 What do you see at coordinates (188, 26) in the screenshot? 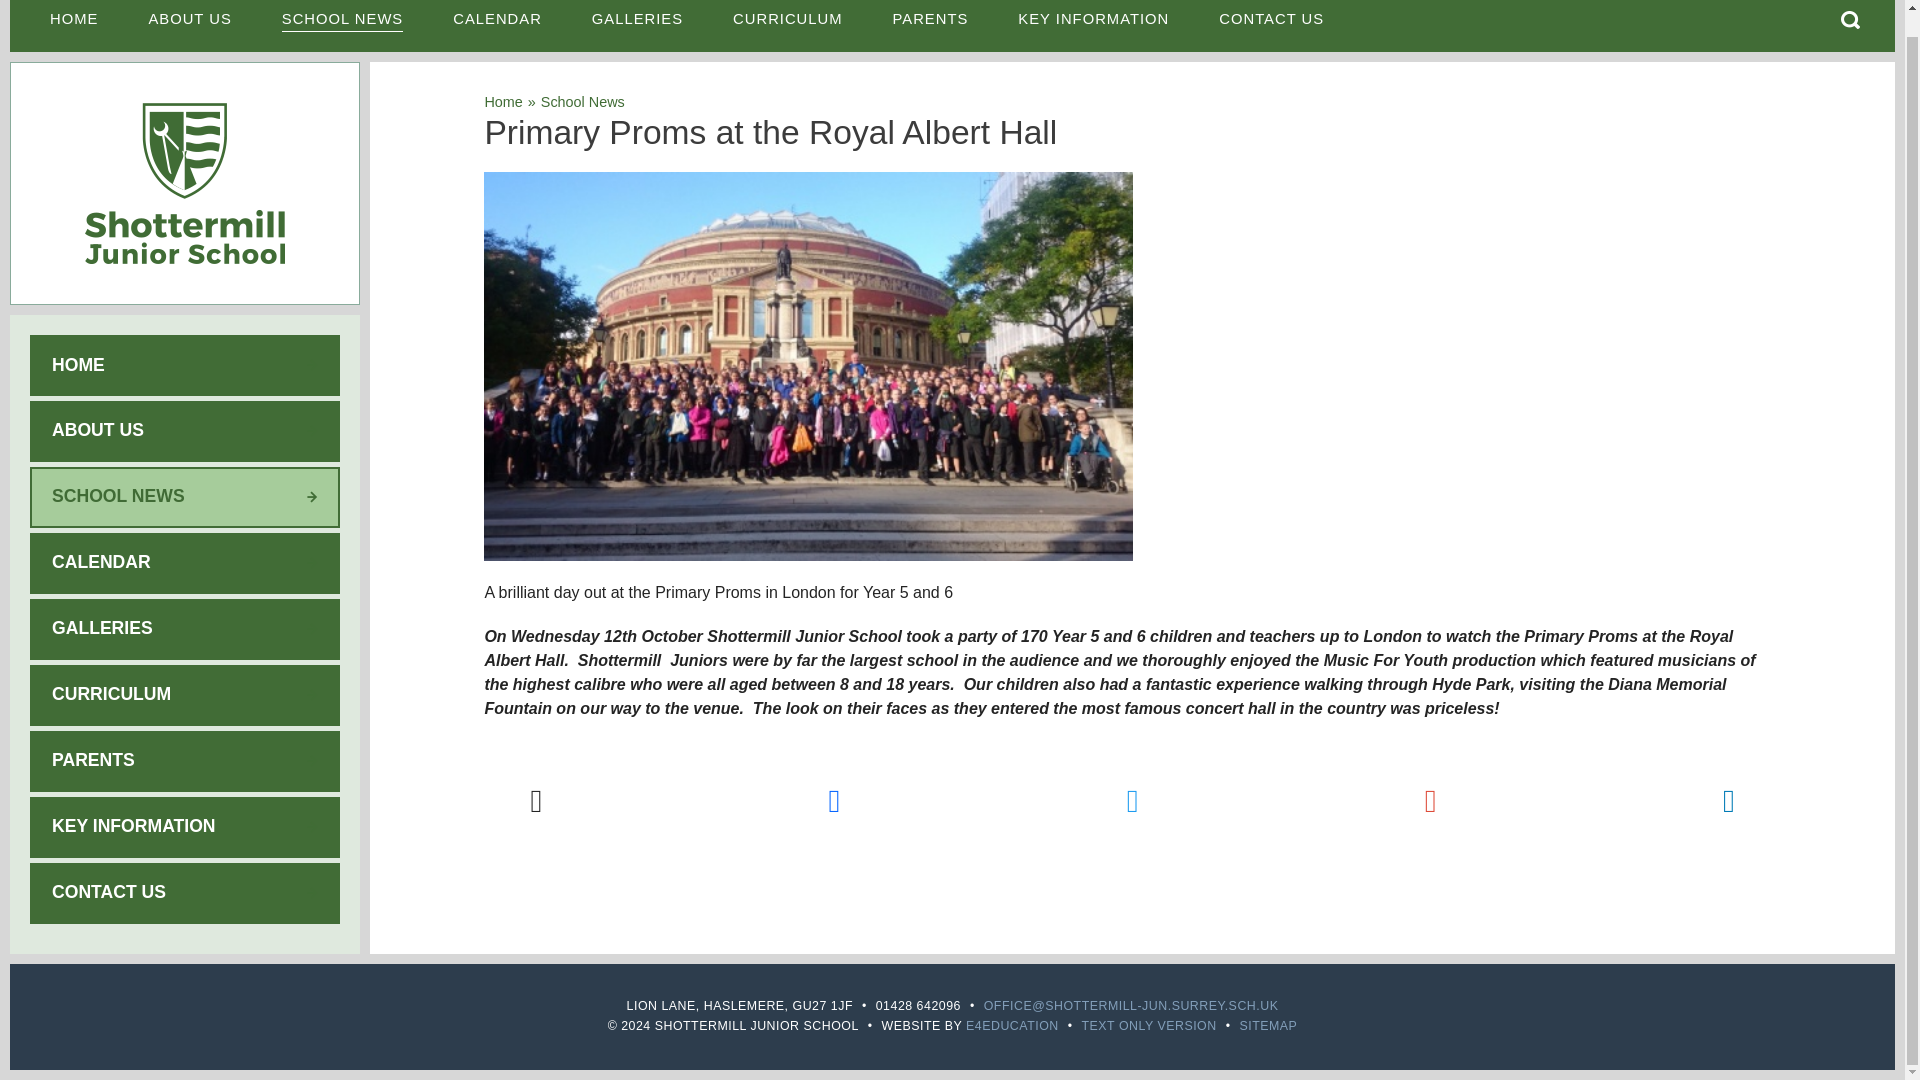
I see `ABOUT US` at bounding box center [188, 26].